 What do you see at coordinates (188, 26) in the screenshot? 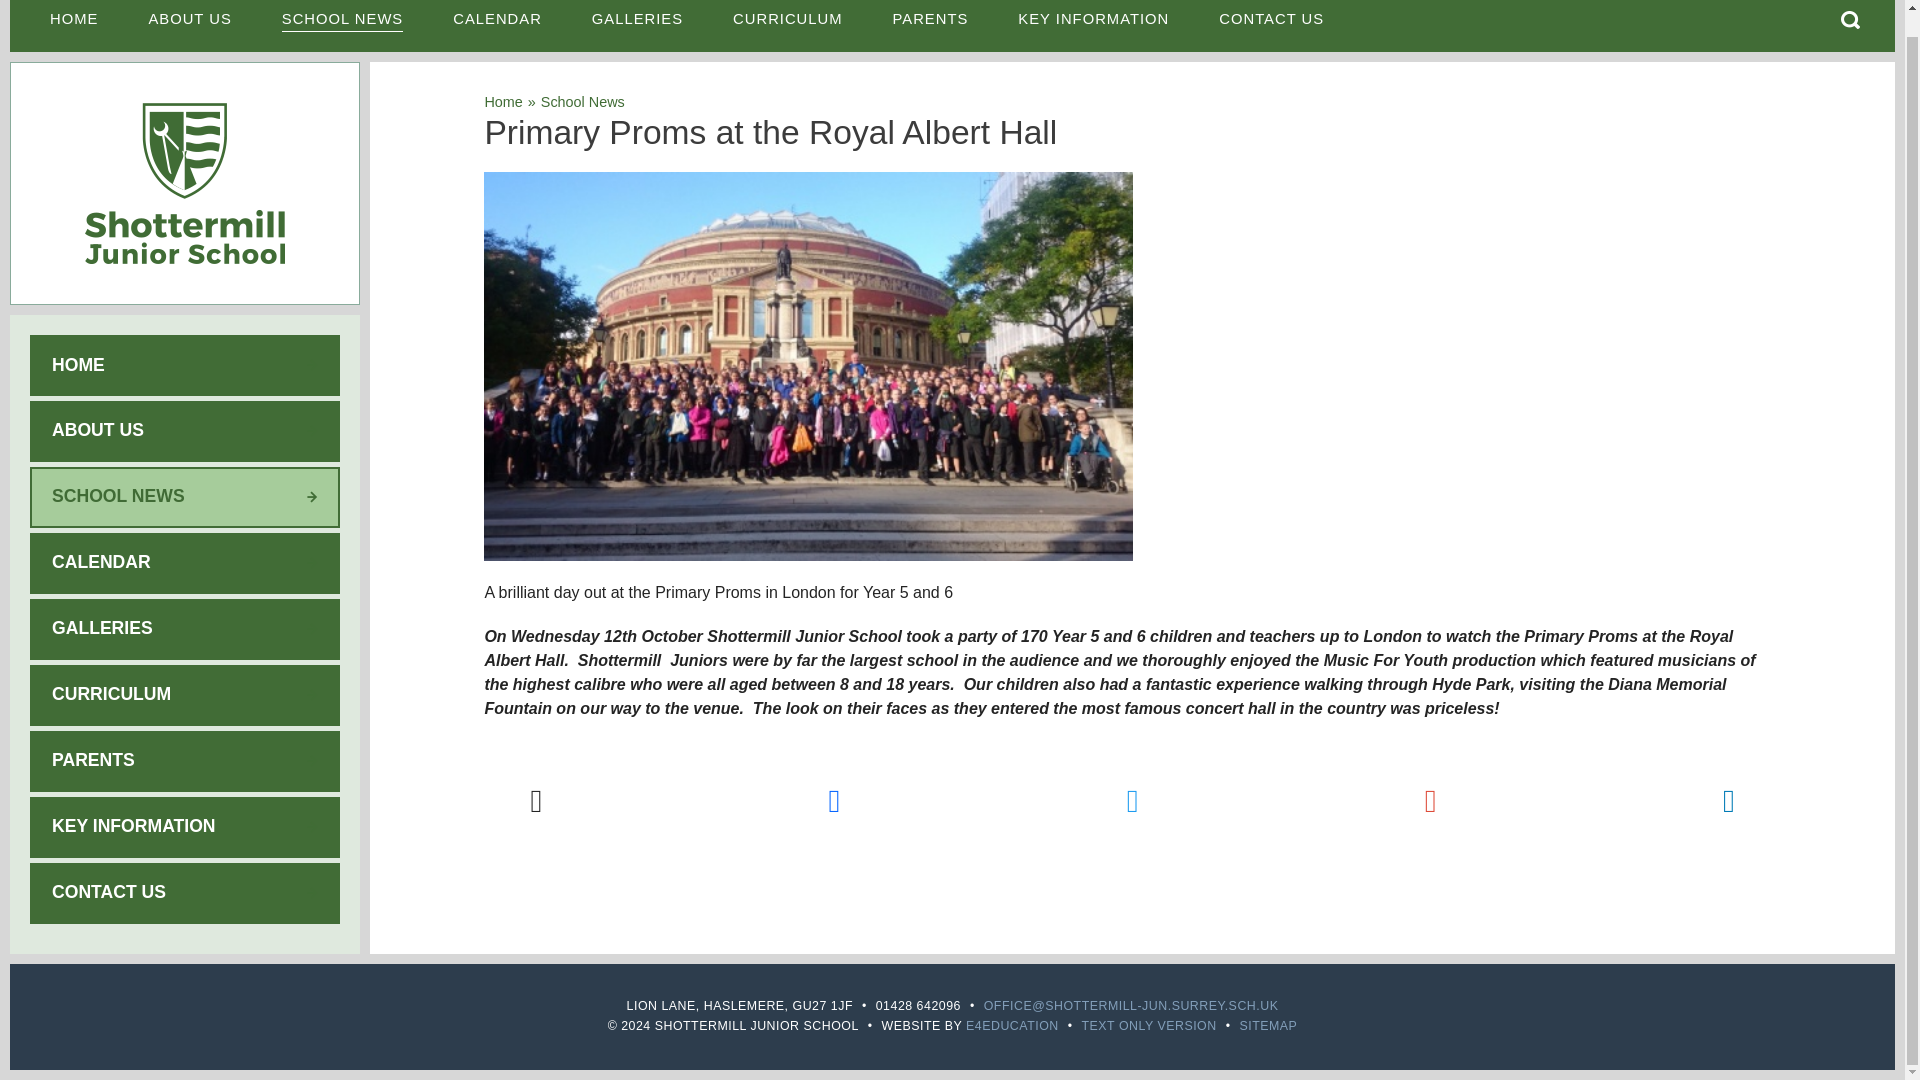
I see `ABOUT US` at bounding box center [188, 26].